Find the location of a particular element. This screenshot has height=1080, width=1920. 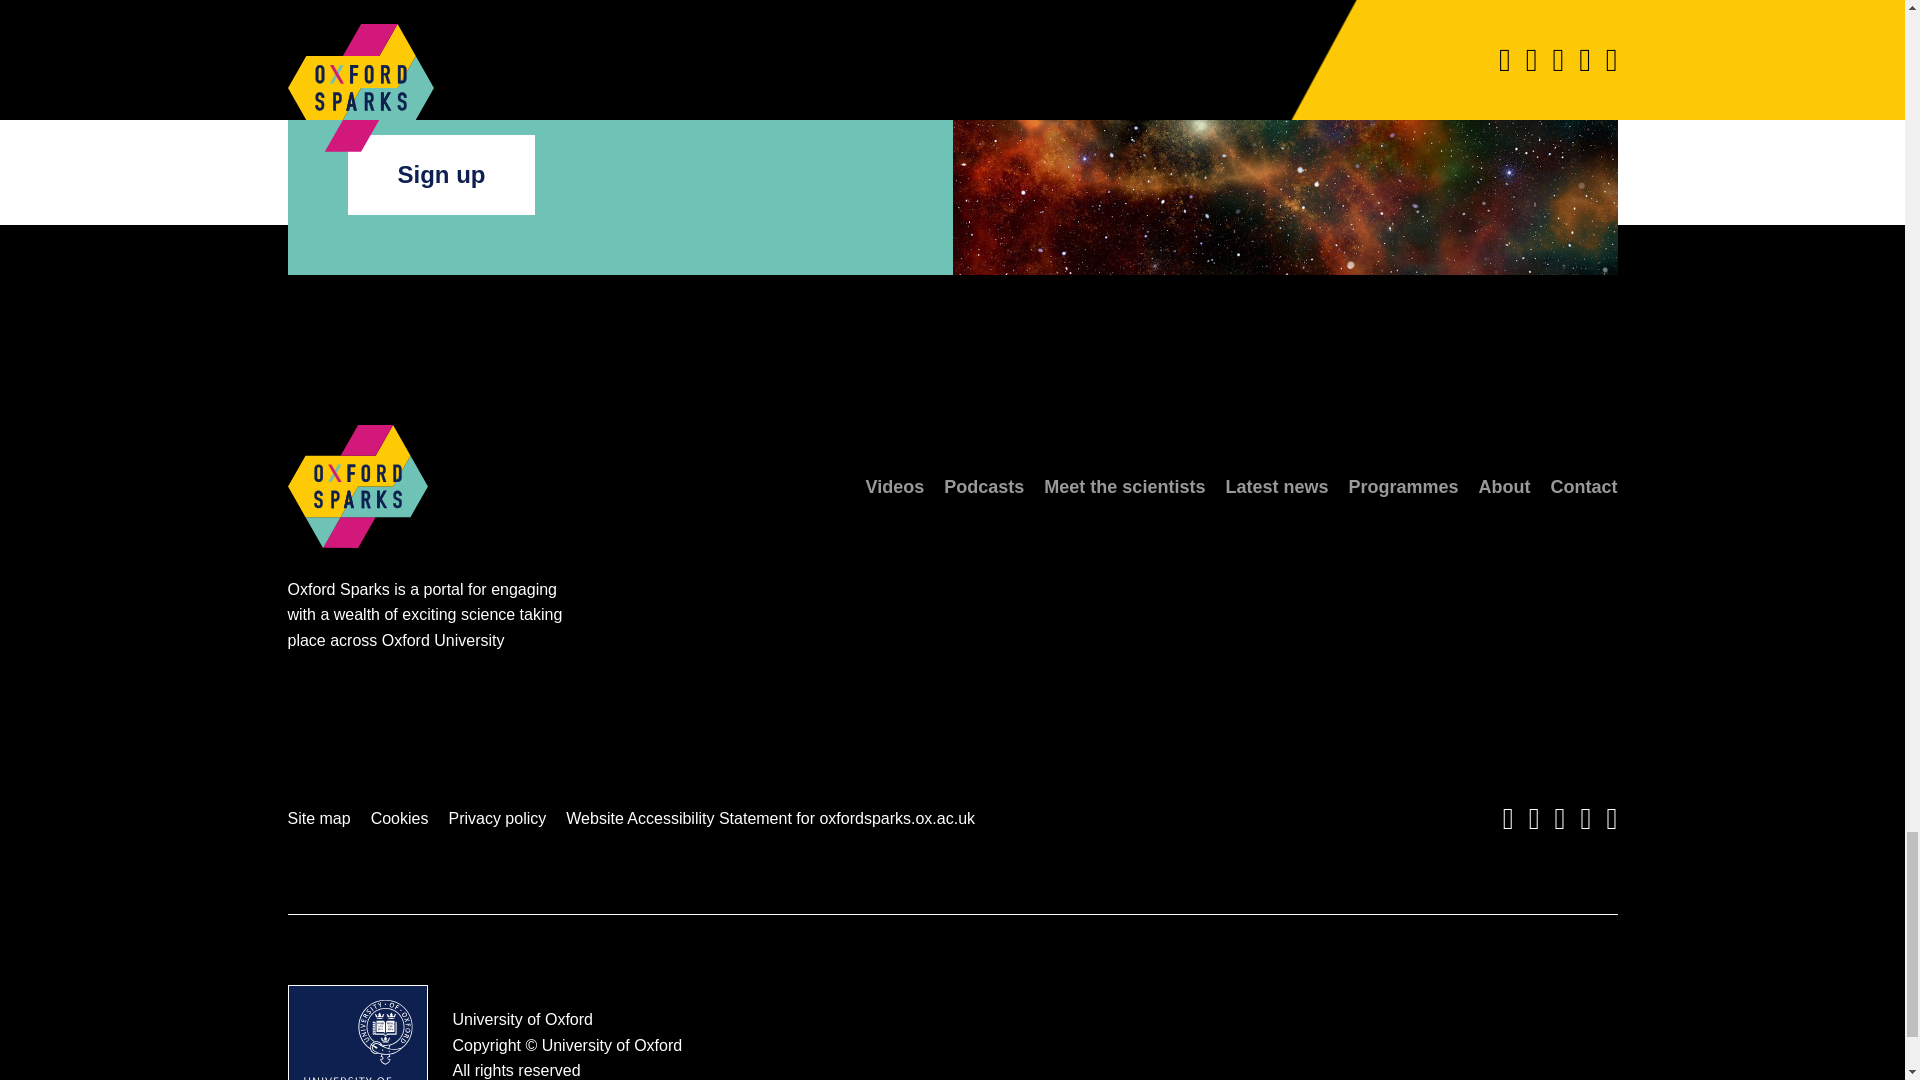

Latest news is located at coordinates (1276, 486).